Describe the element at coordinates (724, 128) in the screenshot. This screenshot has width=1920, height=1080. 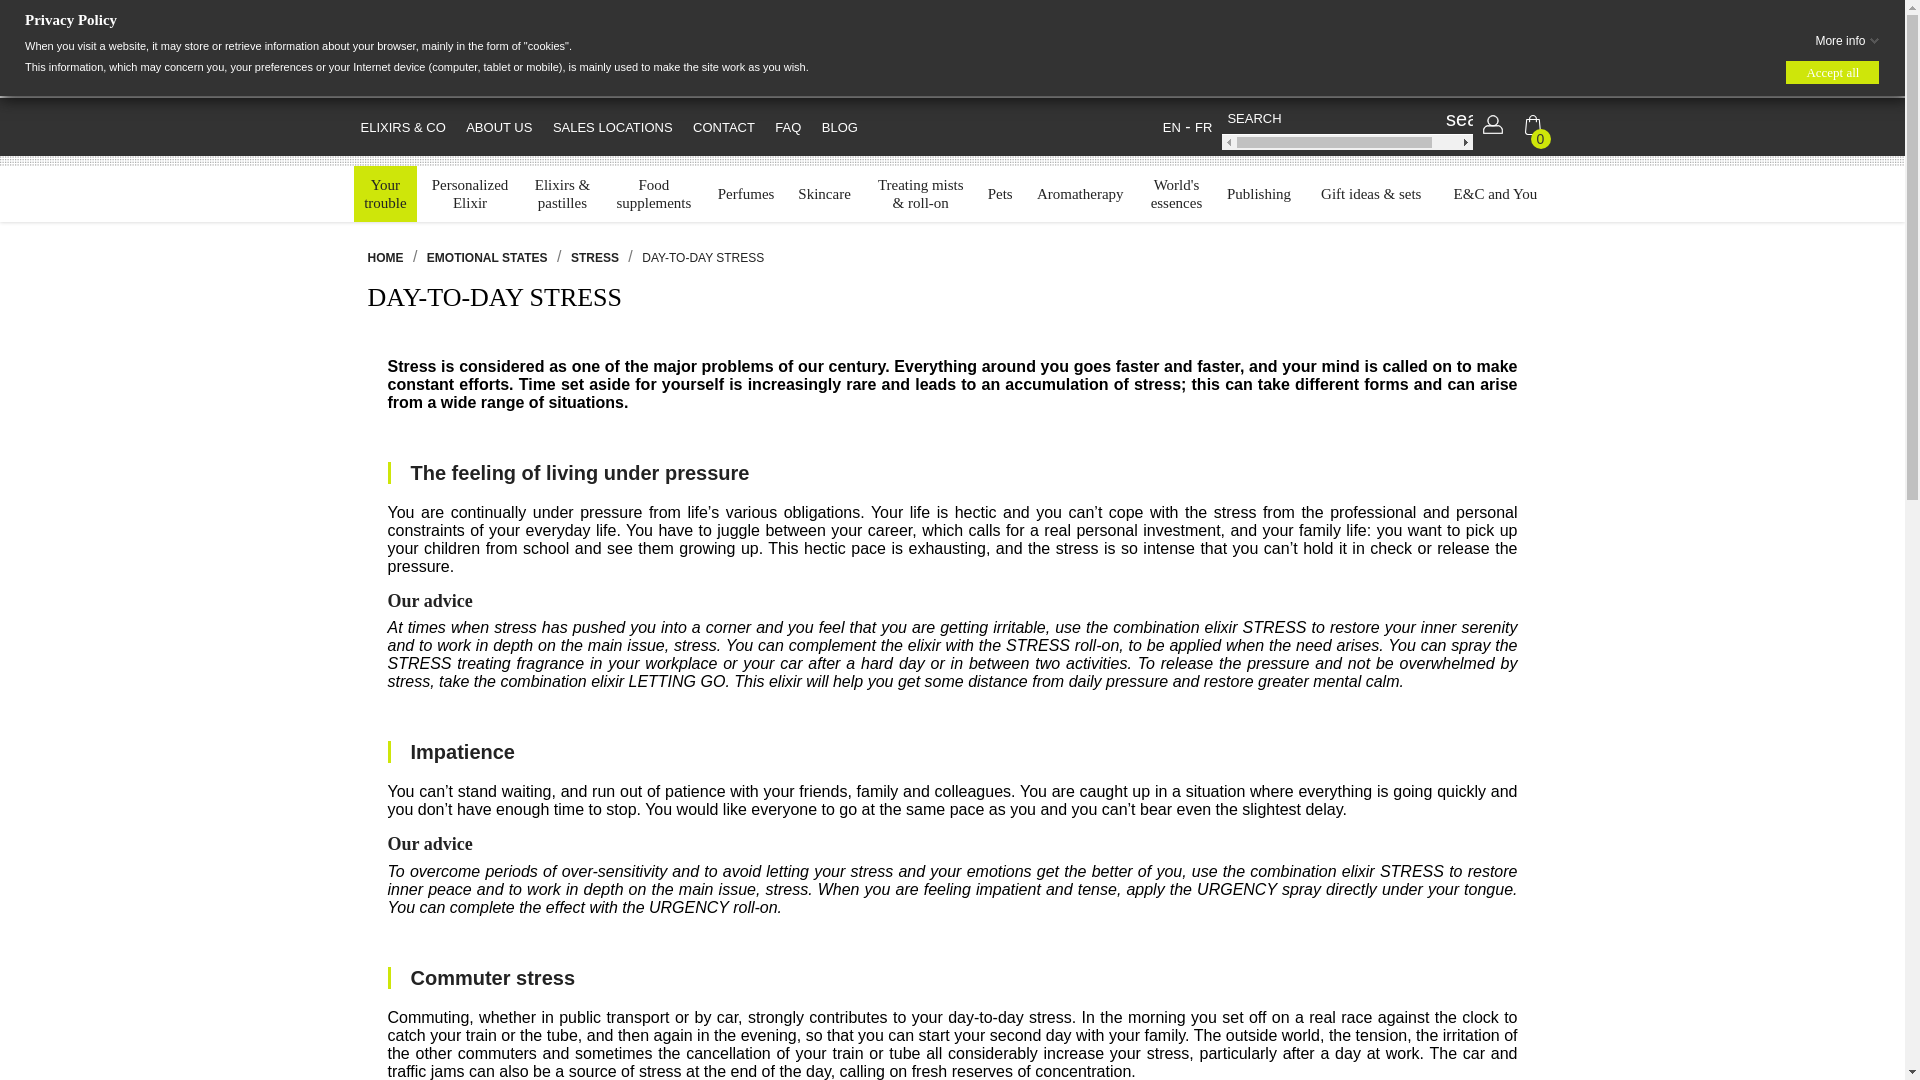
I see `FAQ` at that location.